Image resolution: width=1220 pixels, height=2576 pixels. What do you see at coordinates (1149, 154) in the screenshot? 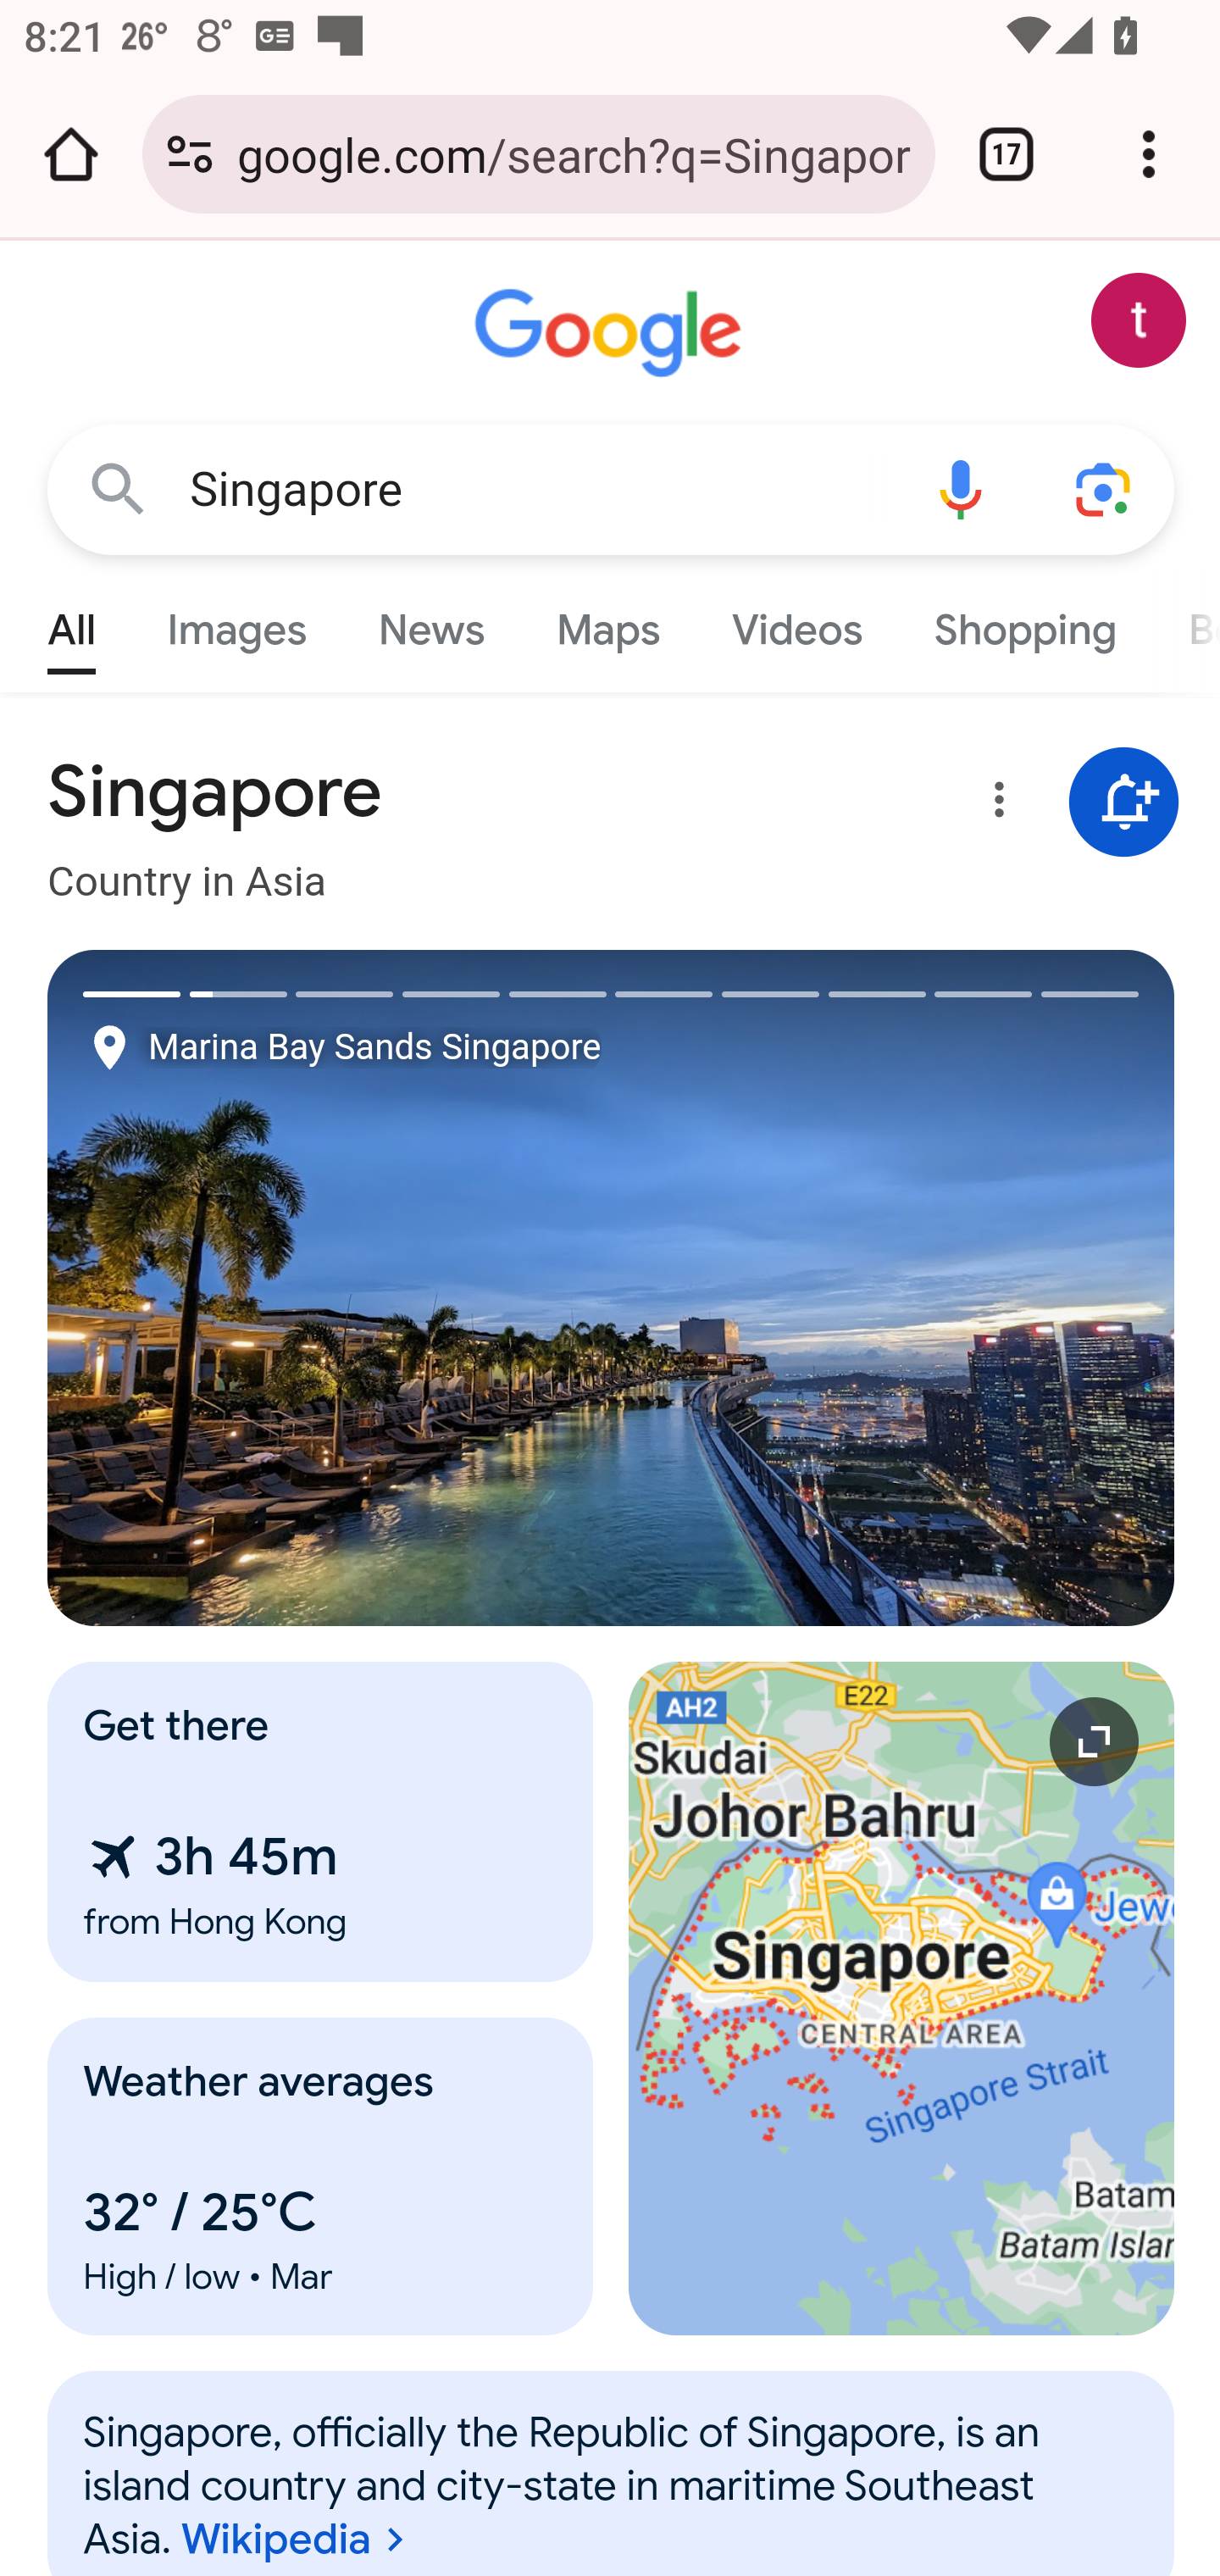
I see `Customize and control Google Chrome` at bounding box center [1149, 154].